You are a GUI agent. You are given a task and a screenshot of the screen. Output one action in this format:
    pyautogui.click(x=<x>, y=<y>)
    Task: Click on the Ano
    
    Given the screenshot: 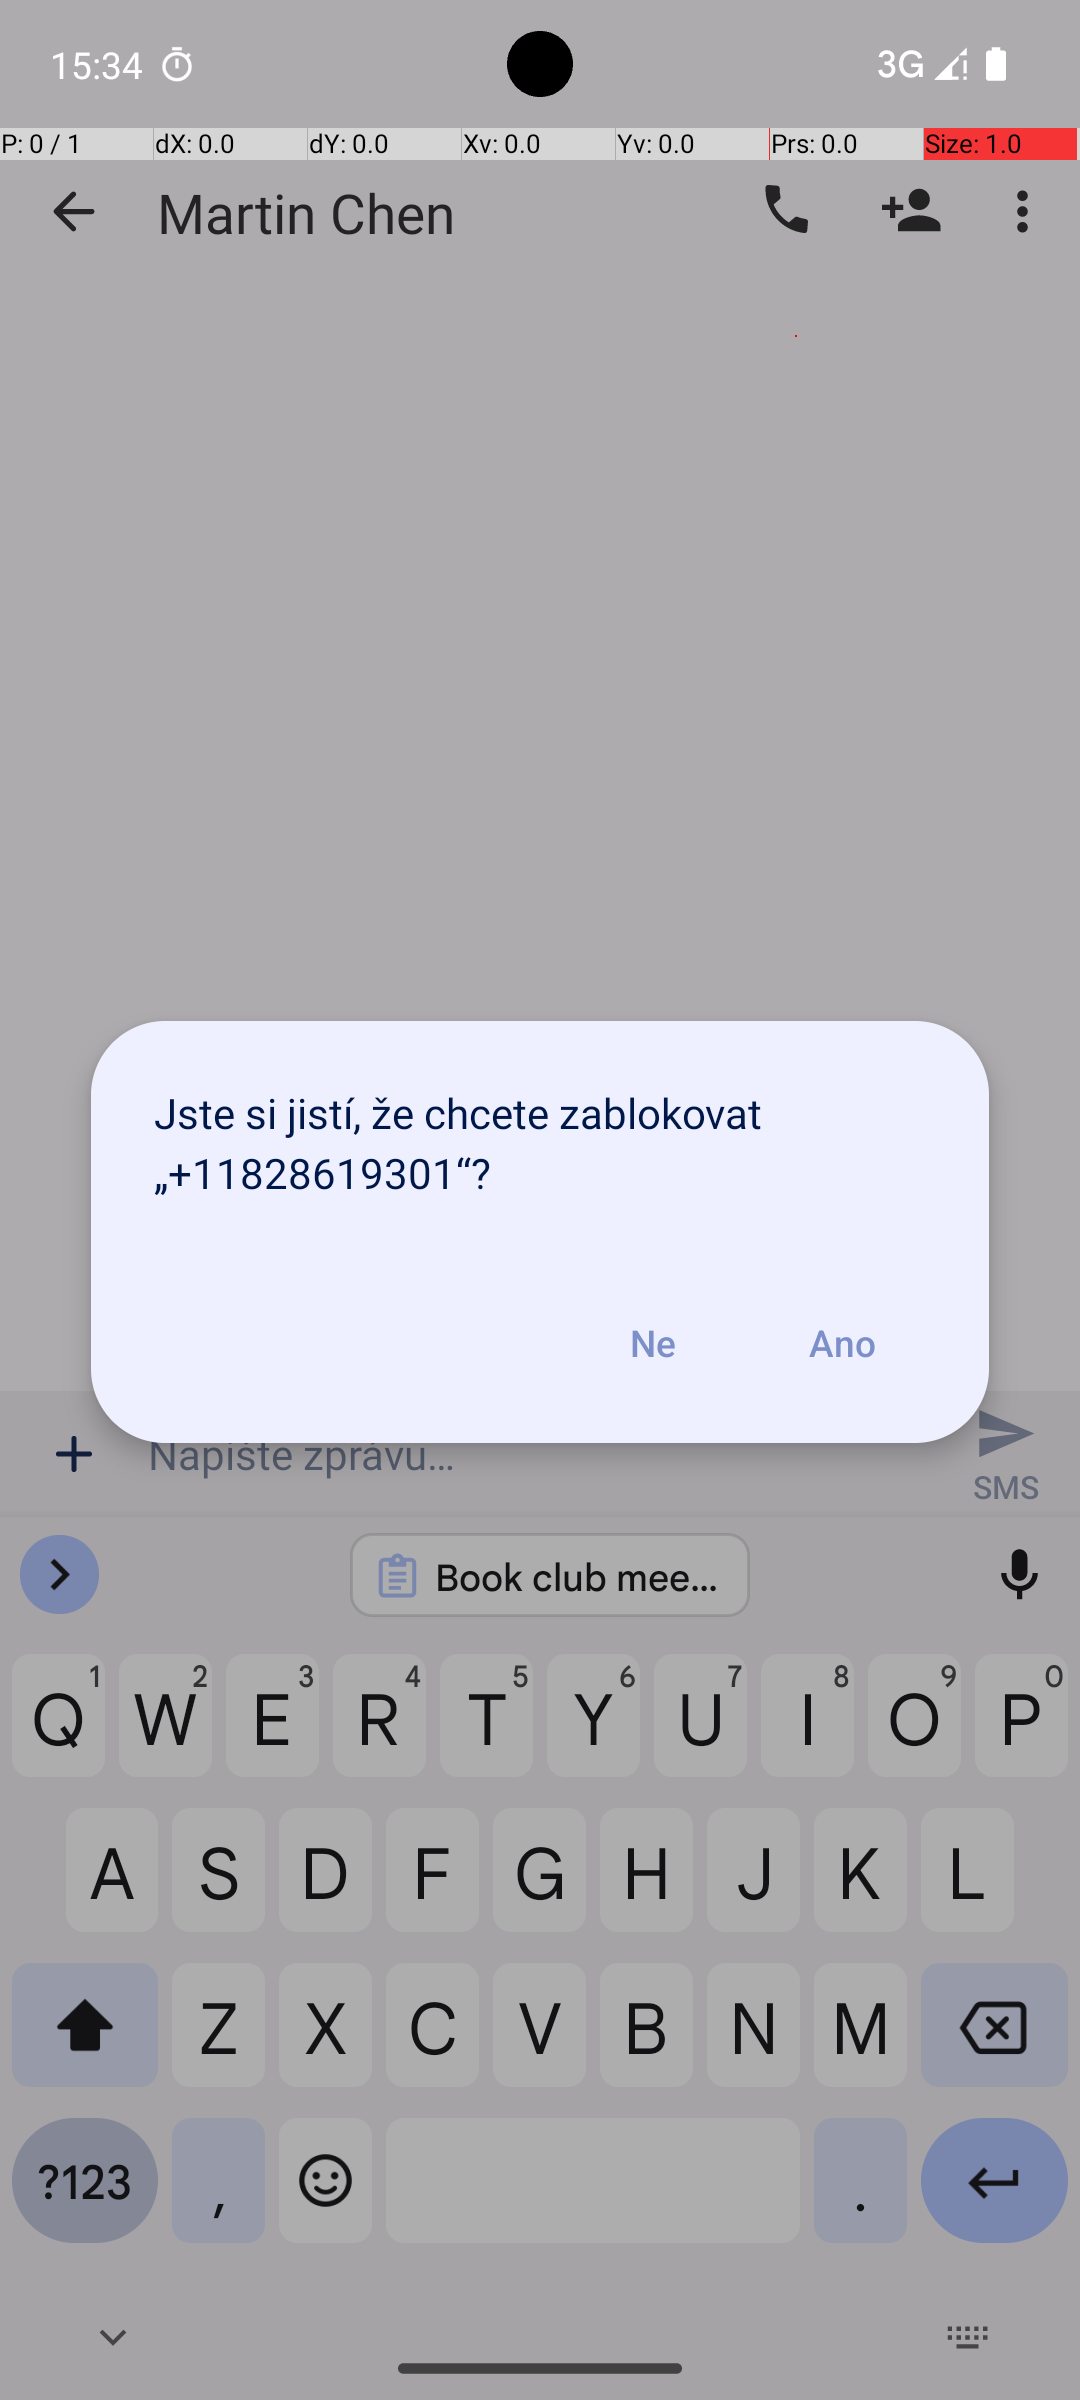 What is the action you would take?
    pyautogui.click(x=842, y=1343)
    